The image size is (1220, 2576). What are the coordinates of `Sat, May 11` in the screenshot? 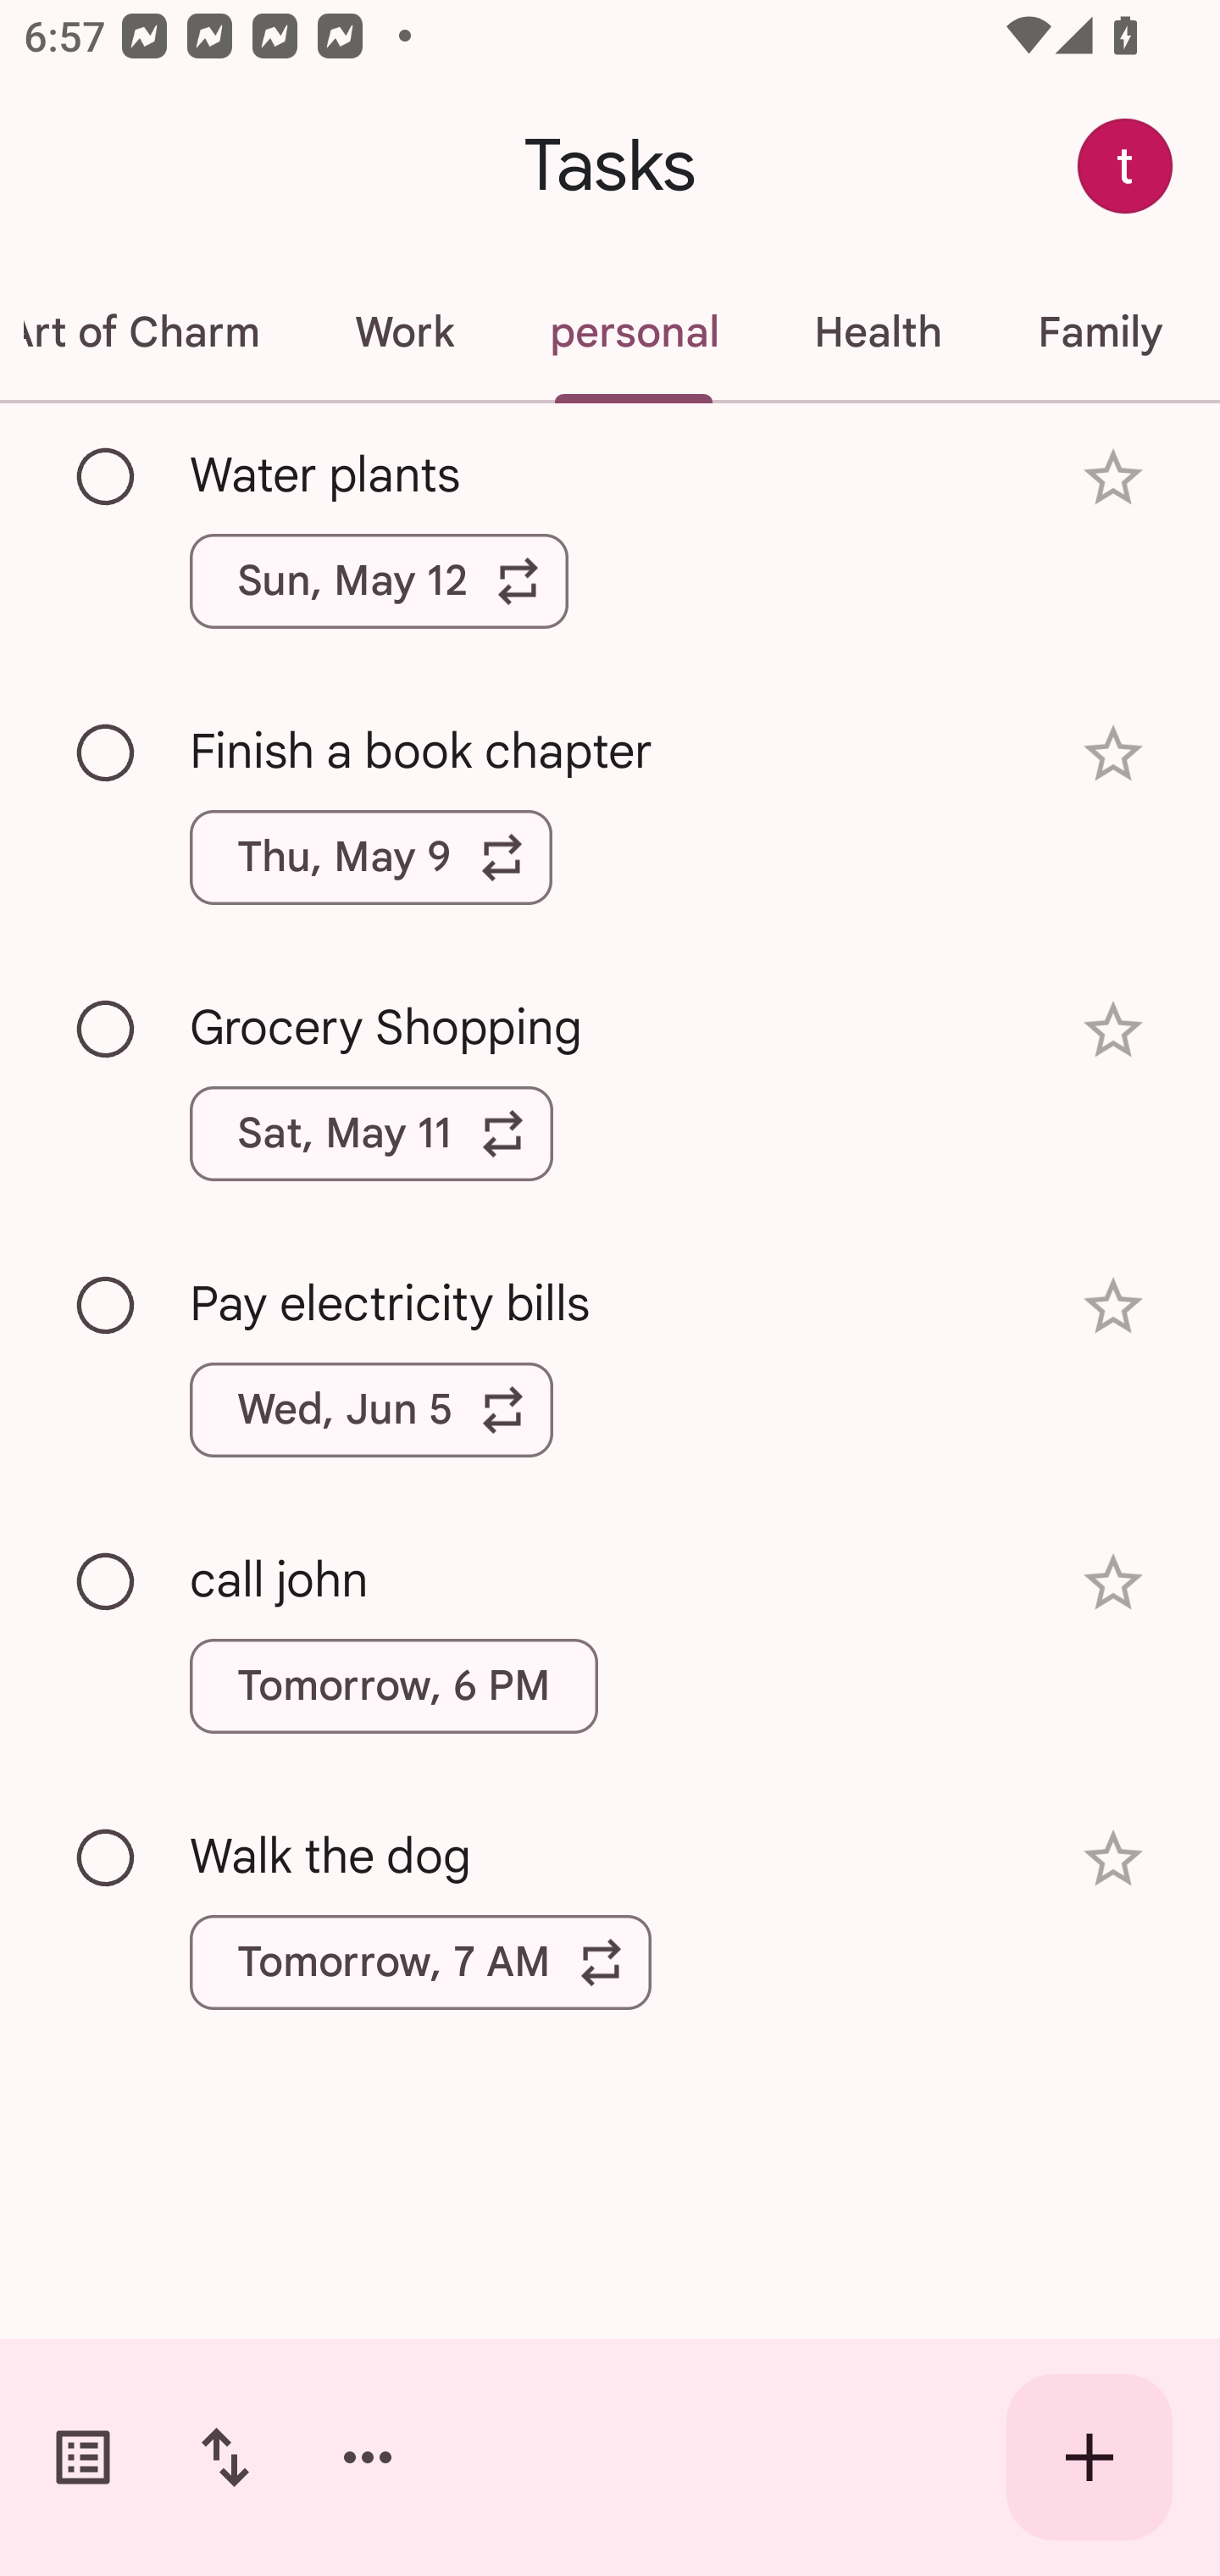 It's located at (371, 1133).